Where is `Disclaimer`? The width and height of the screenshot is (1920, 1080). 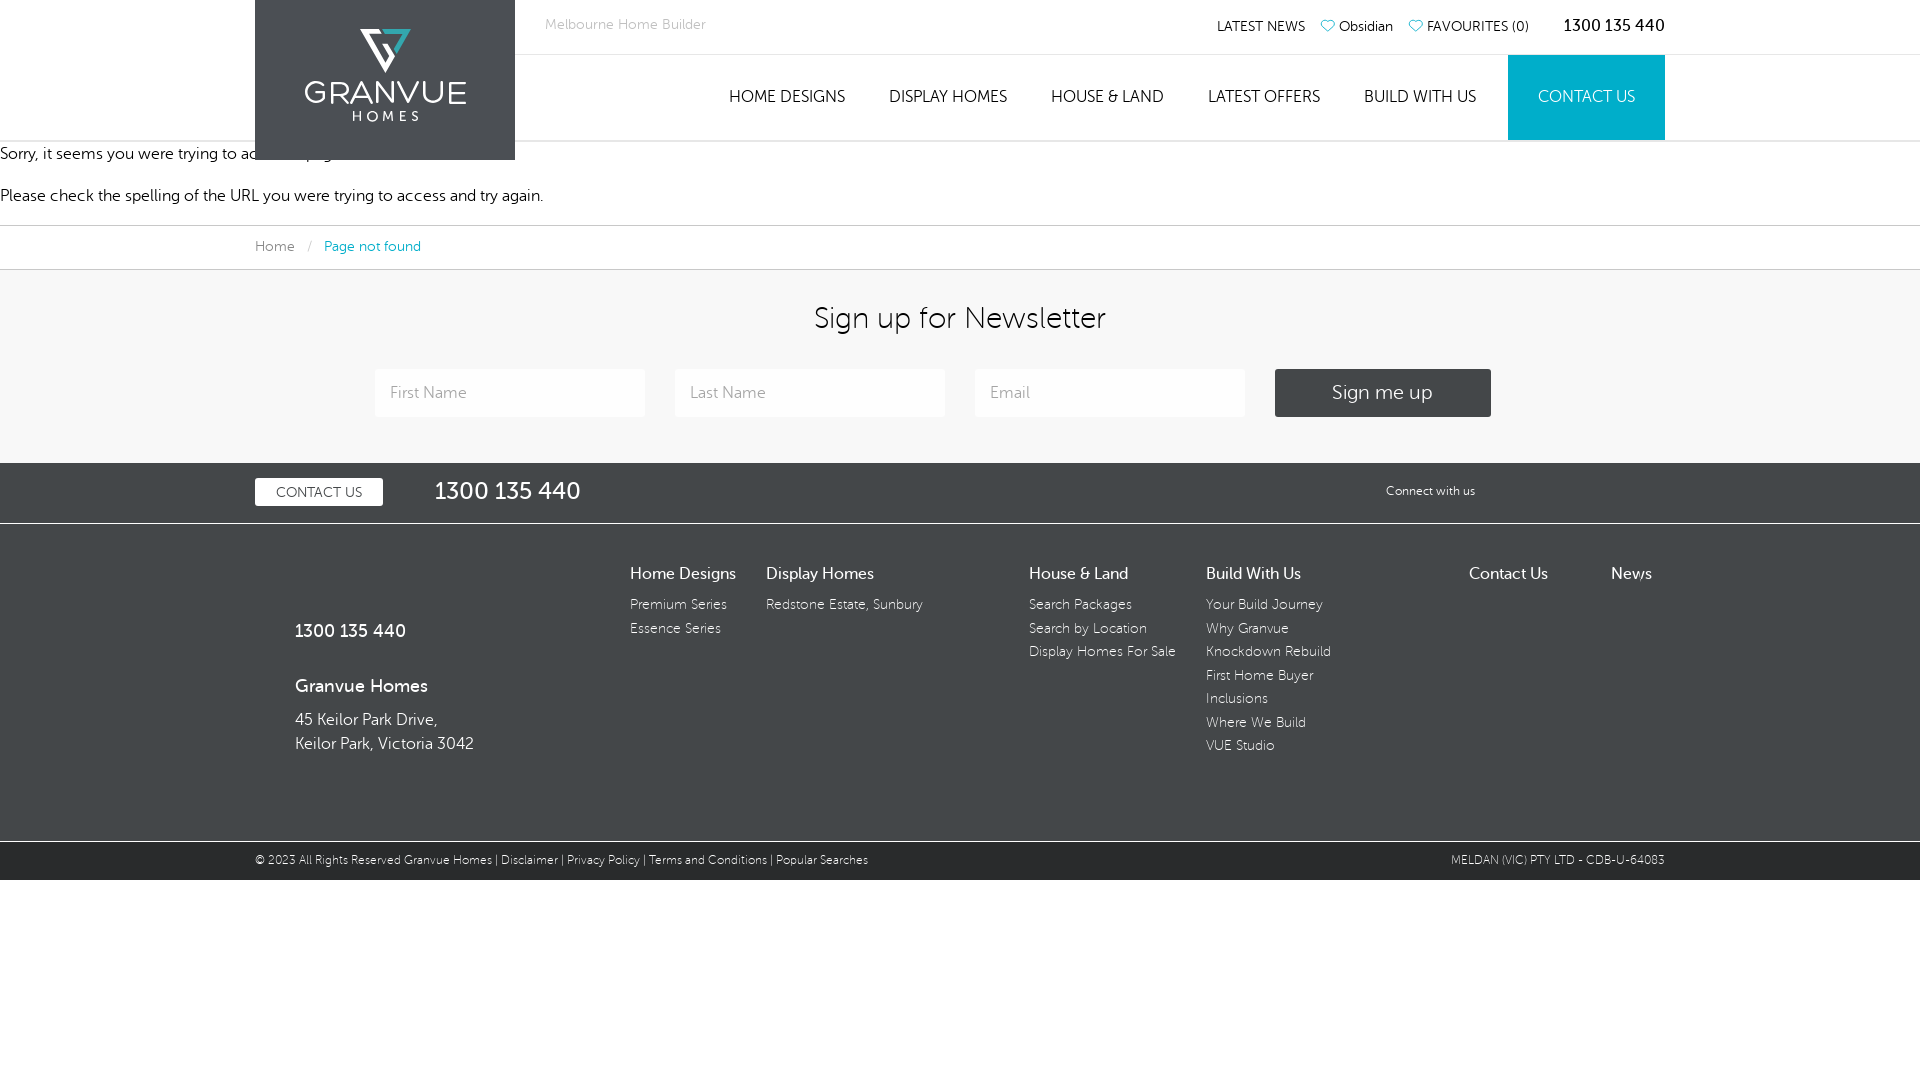
Disclaimer is located at coordinates (530, 860).